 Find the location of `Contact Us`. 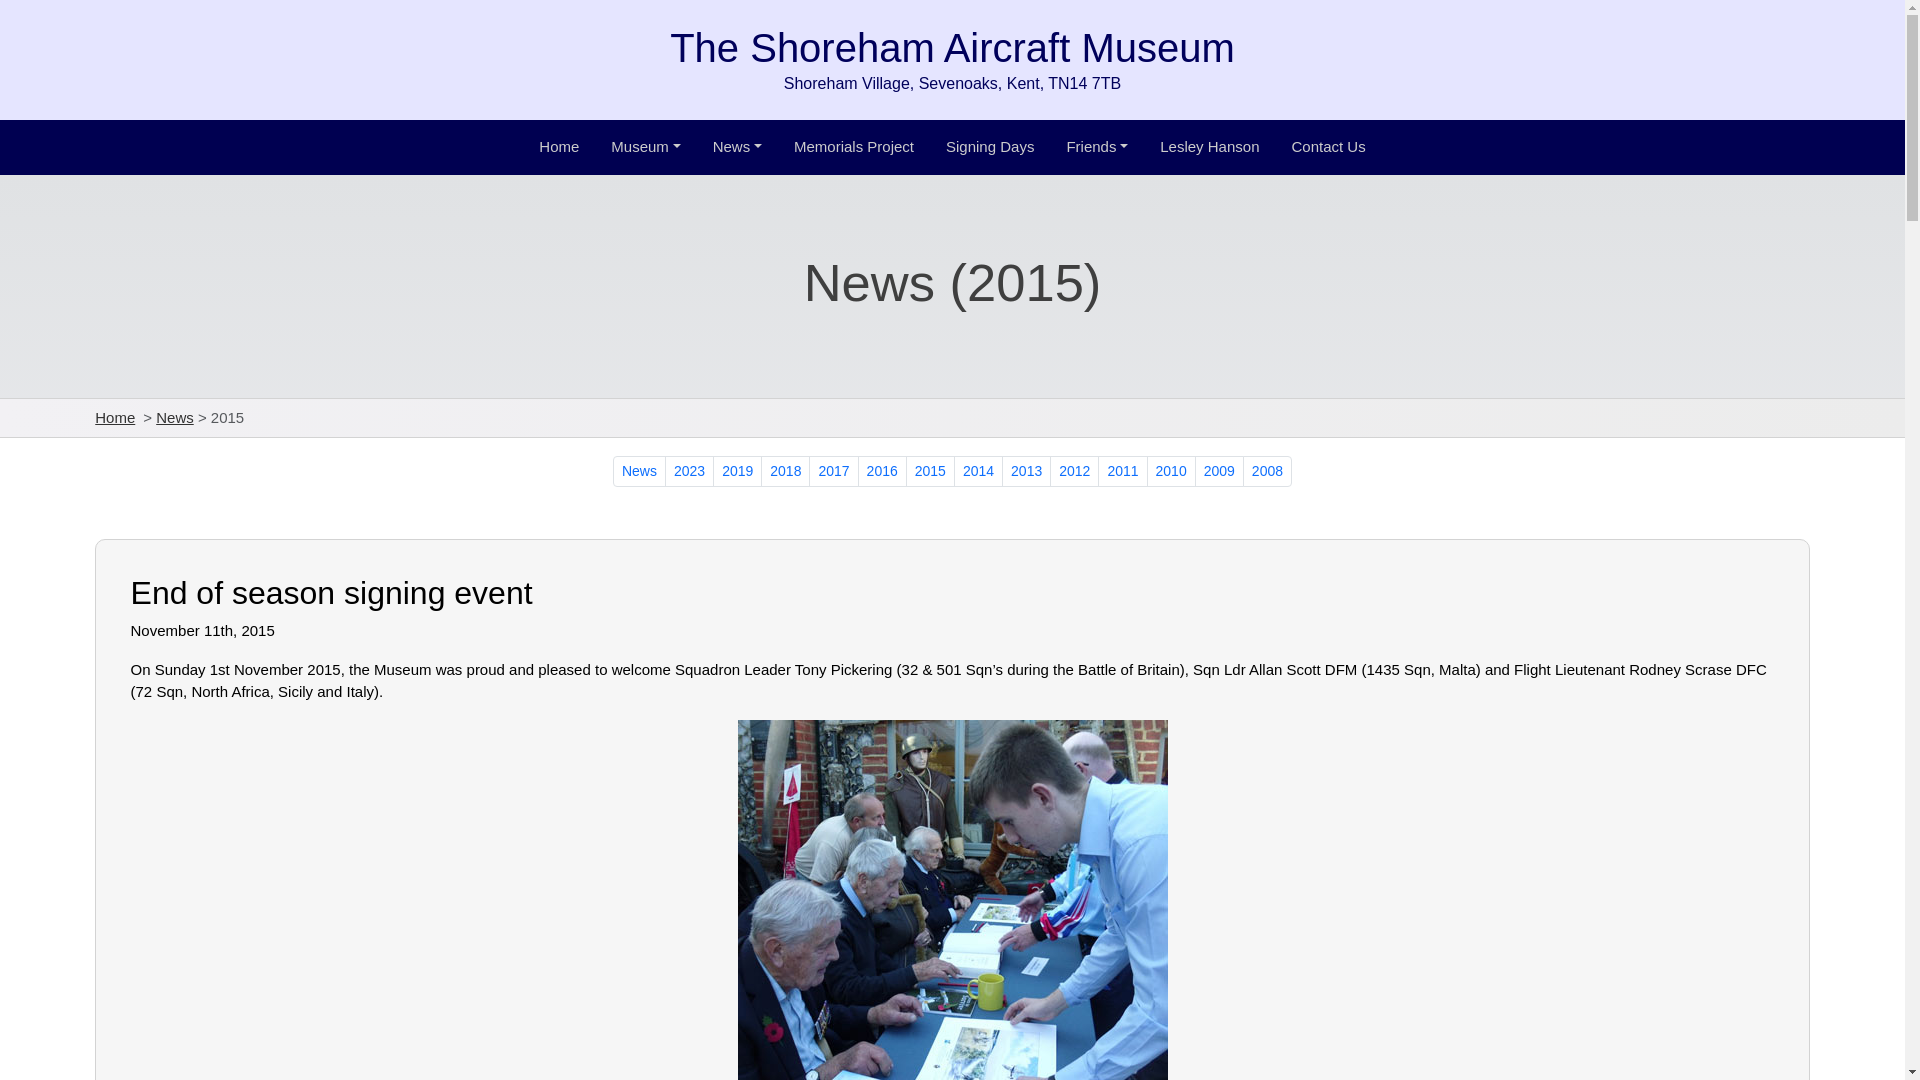

Contact Us is located at coordinates (1327, 148).